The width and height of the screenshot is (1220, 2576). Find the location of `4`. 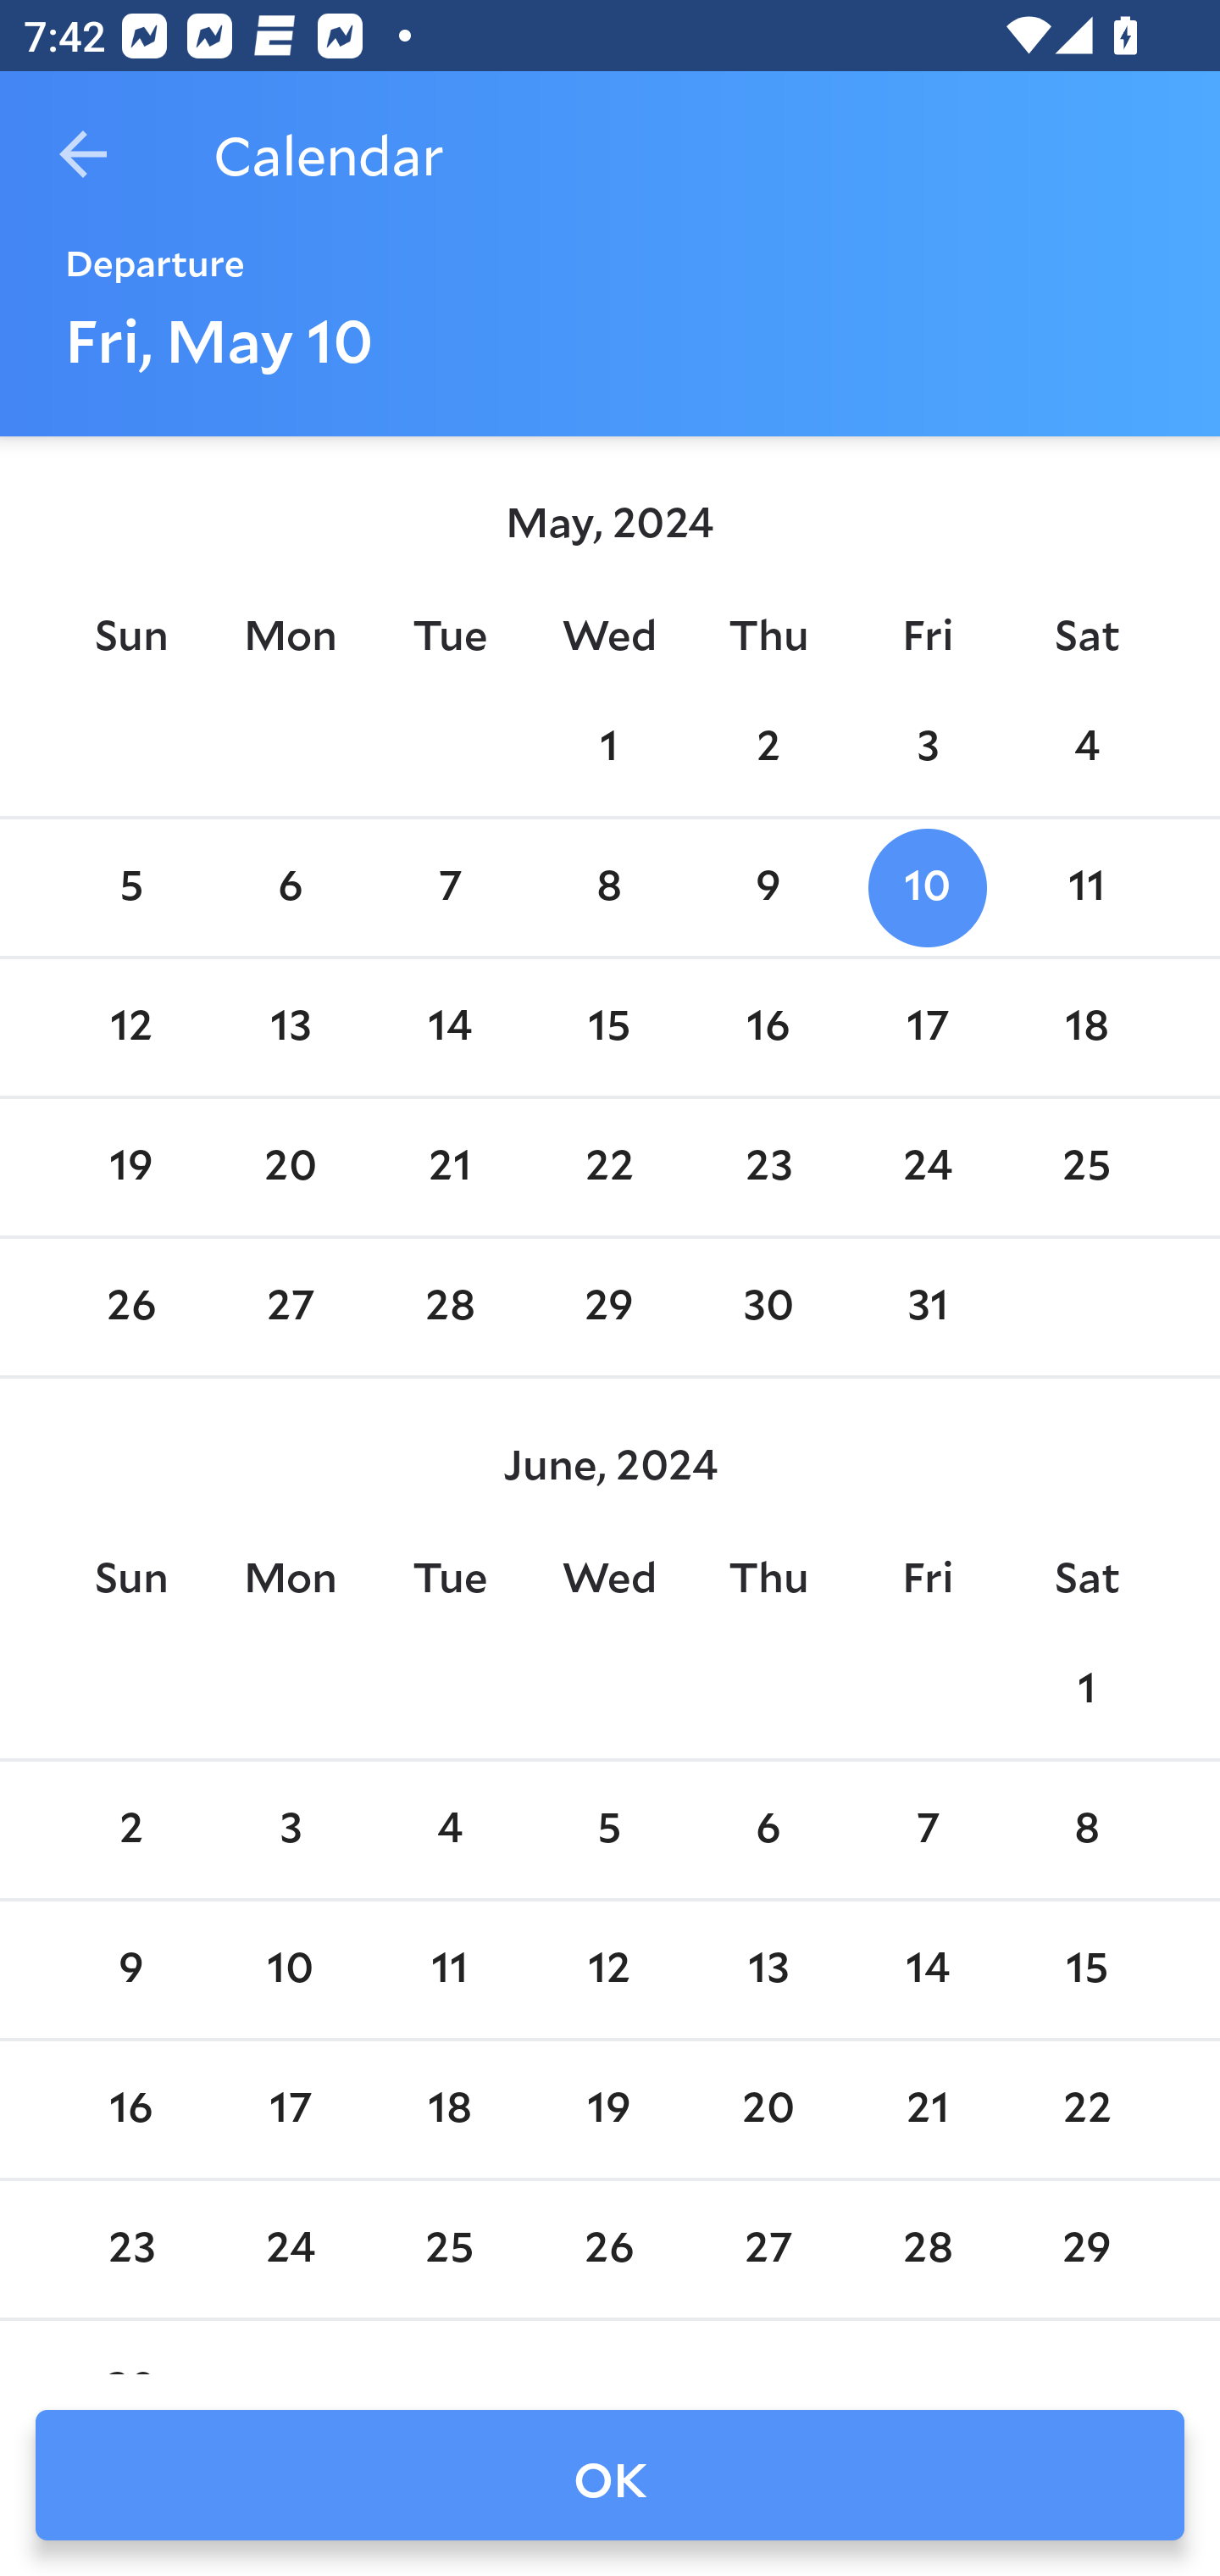

4 is located at coordinates (1086, 747).